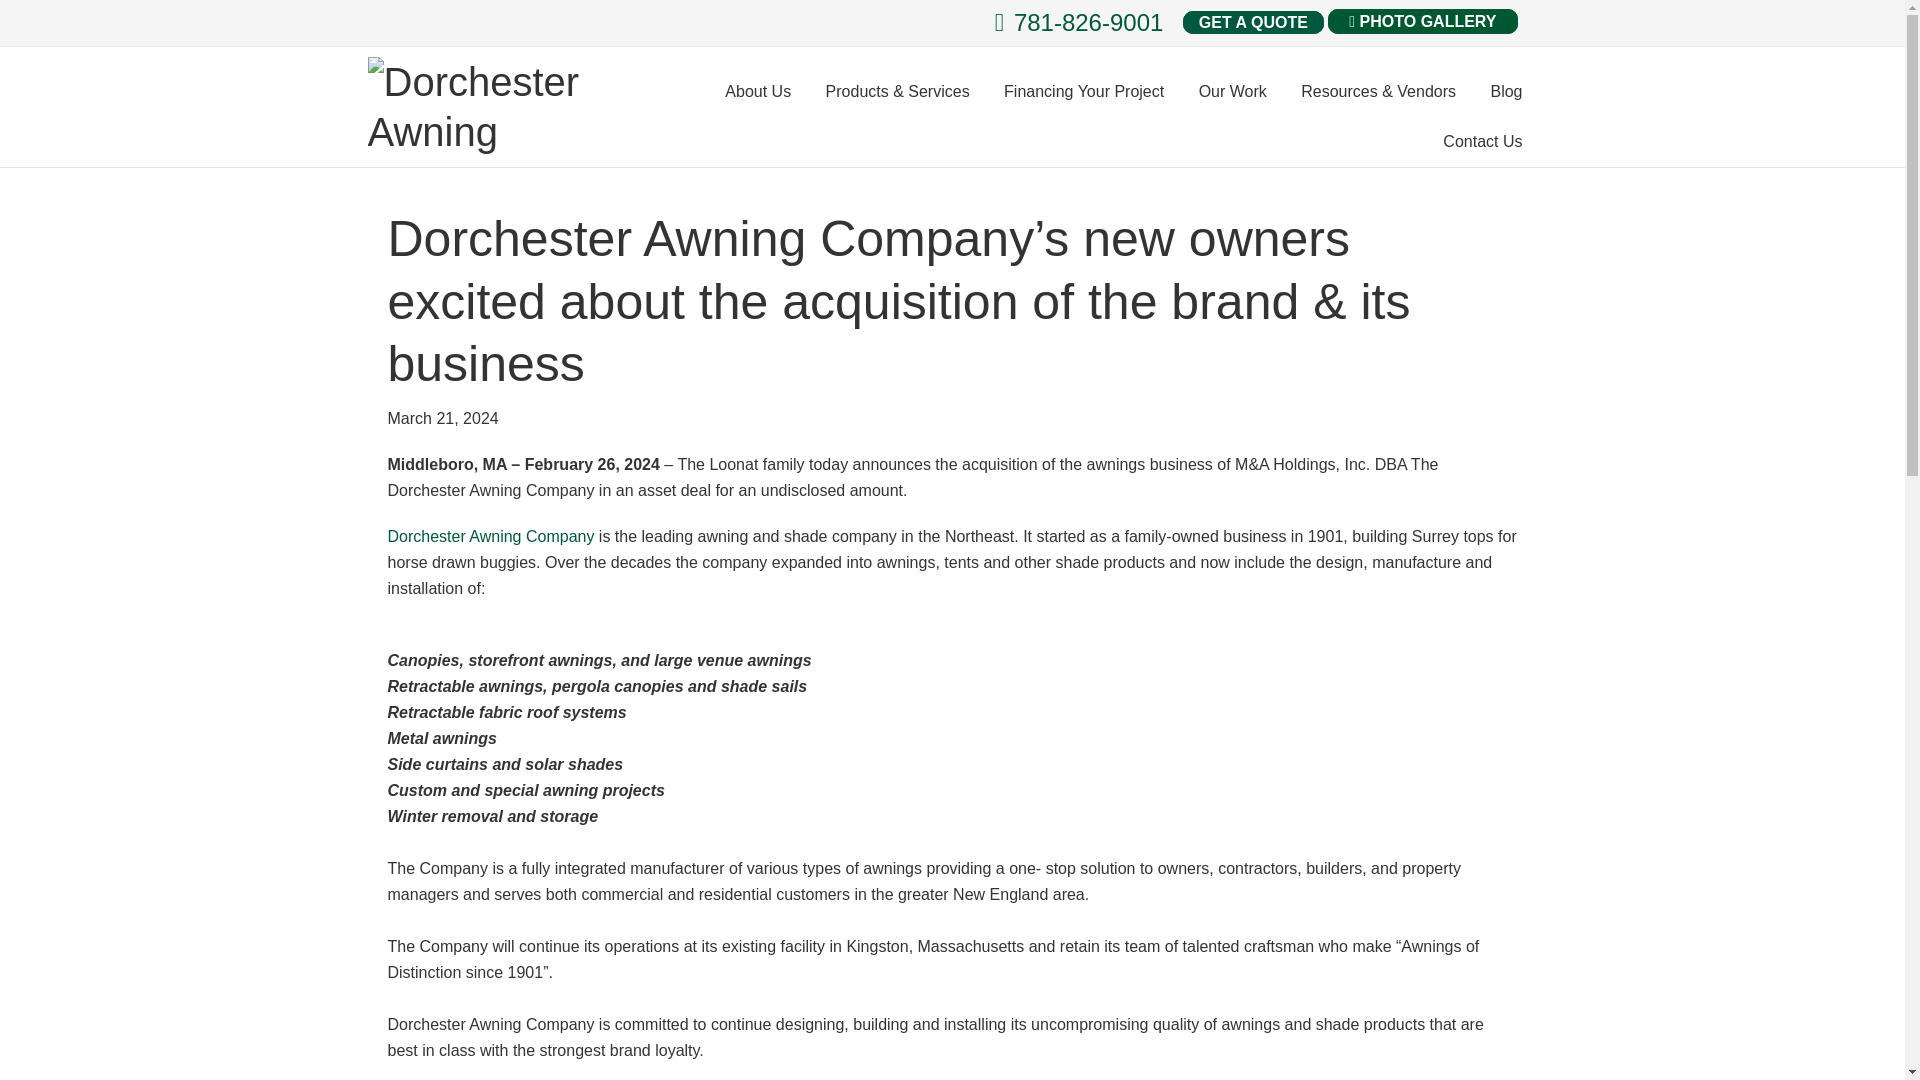 The width and height of the screenshot is (1920, 1080). Describe the element at coordinates (1482, 142) in the screenshot. I see `Contact Us` at that location.